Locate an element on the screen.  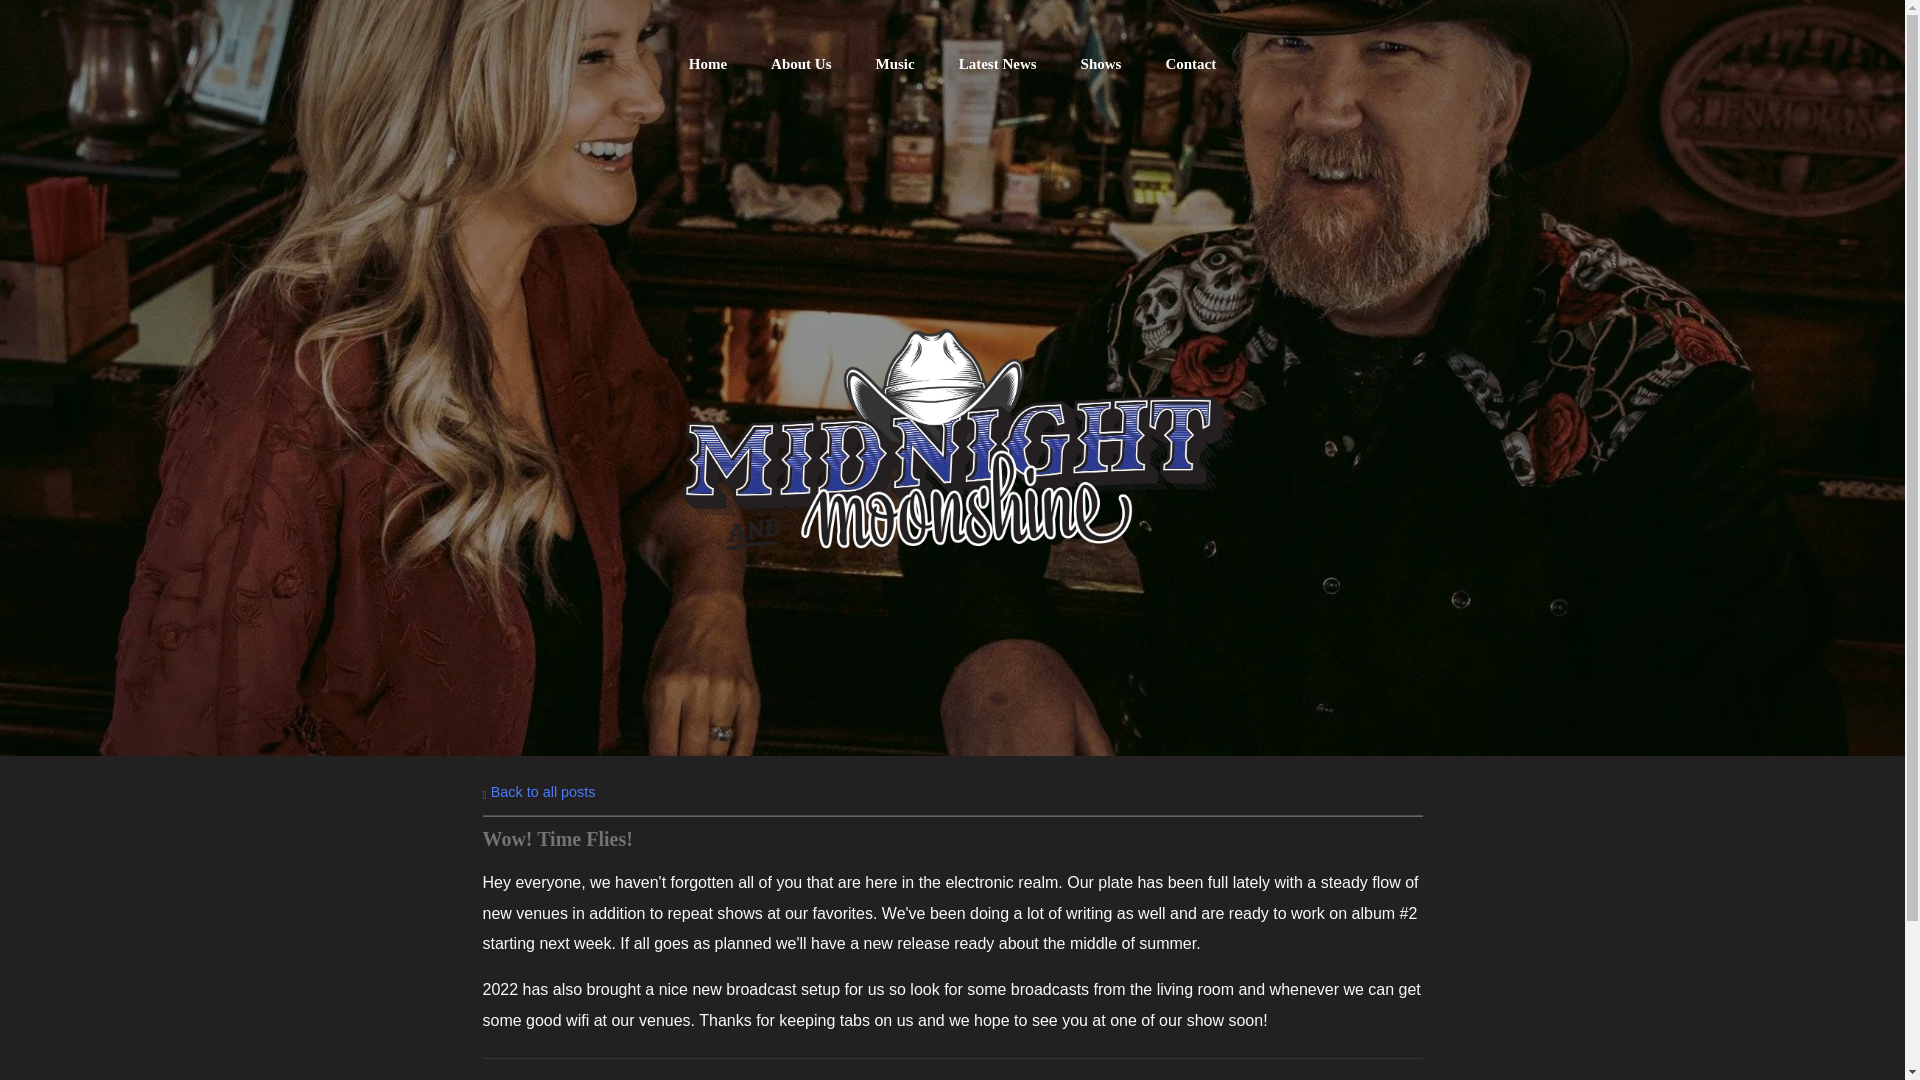
Music is located at coordinates (895, 64).